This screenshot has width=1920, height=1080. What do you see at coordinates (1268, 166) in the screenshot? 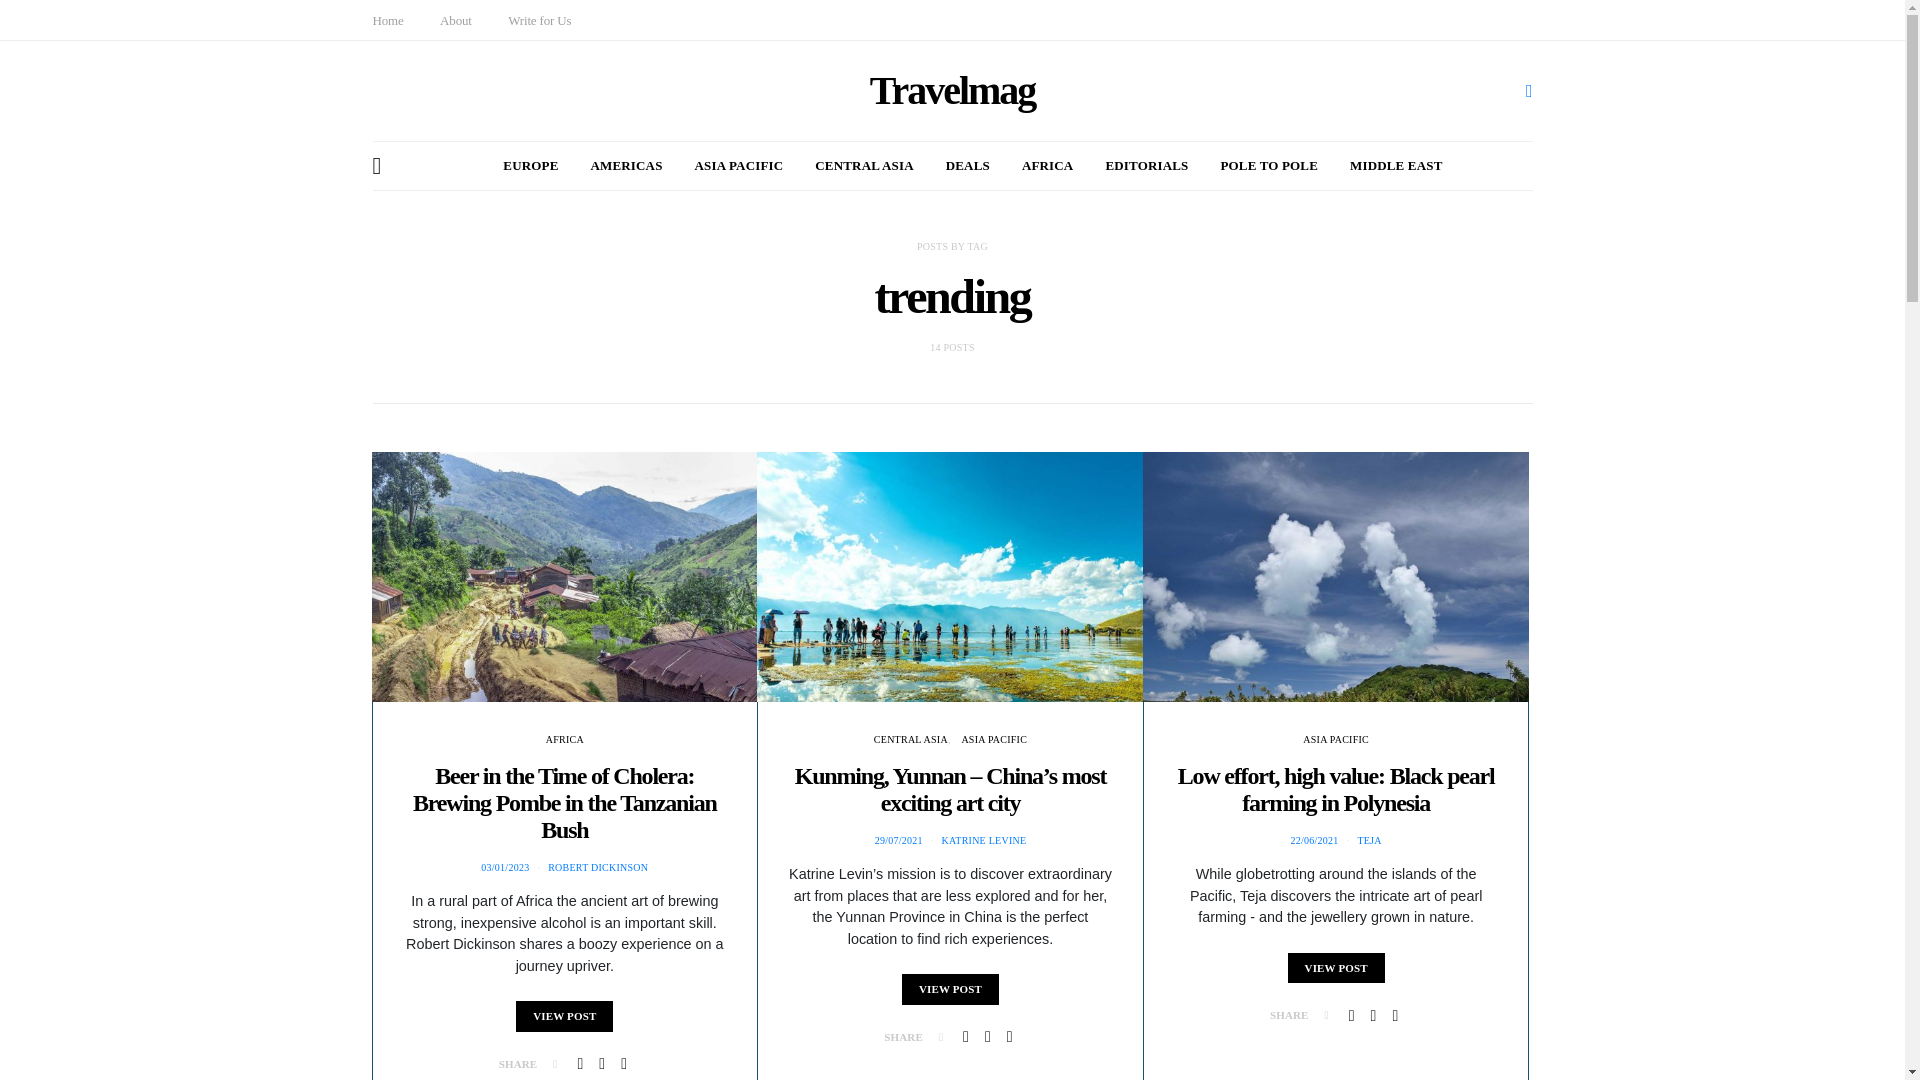
I see `POLE TO POLE` at bounding box center [1268, 166].